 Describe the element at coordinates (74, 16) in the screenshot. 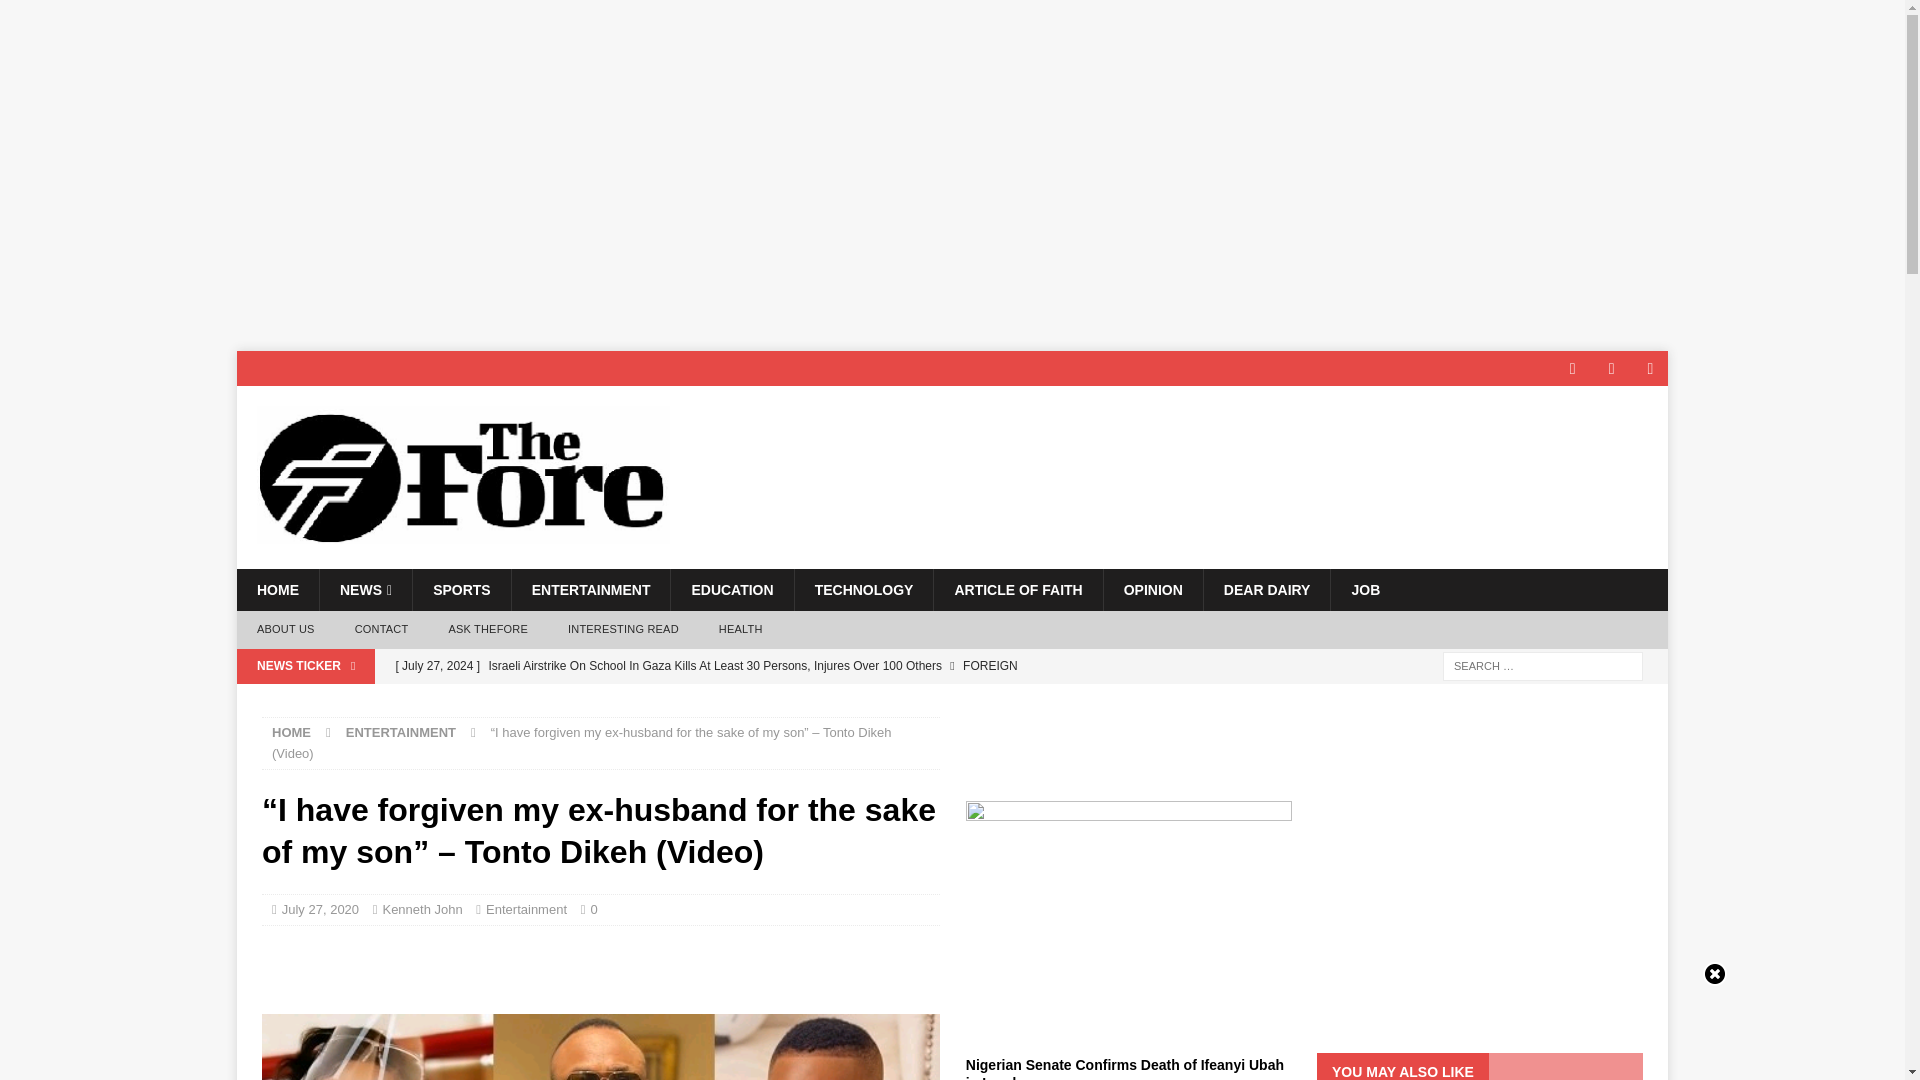

I see `Search` at that location.